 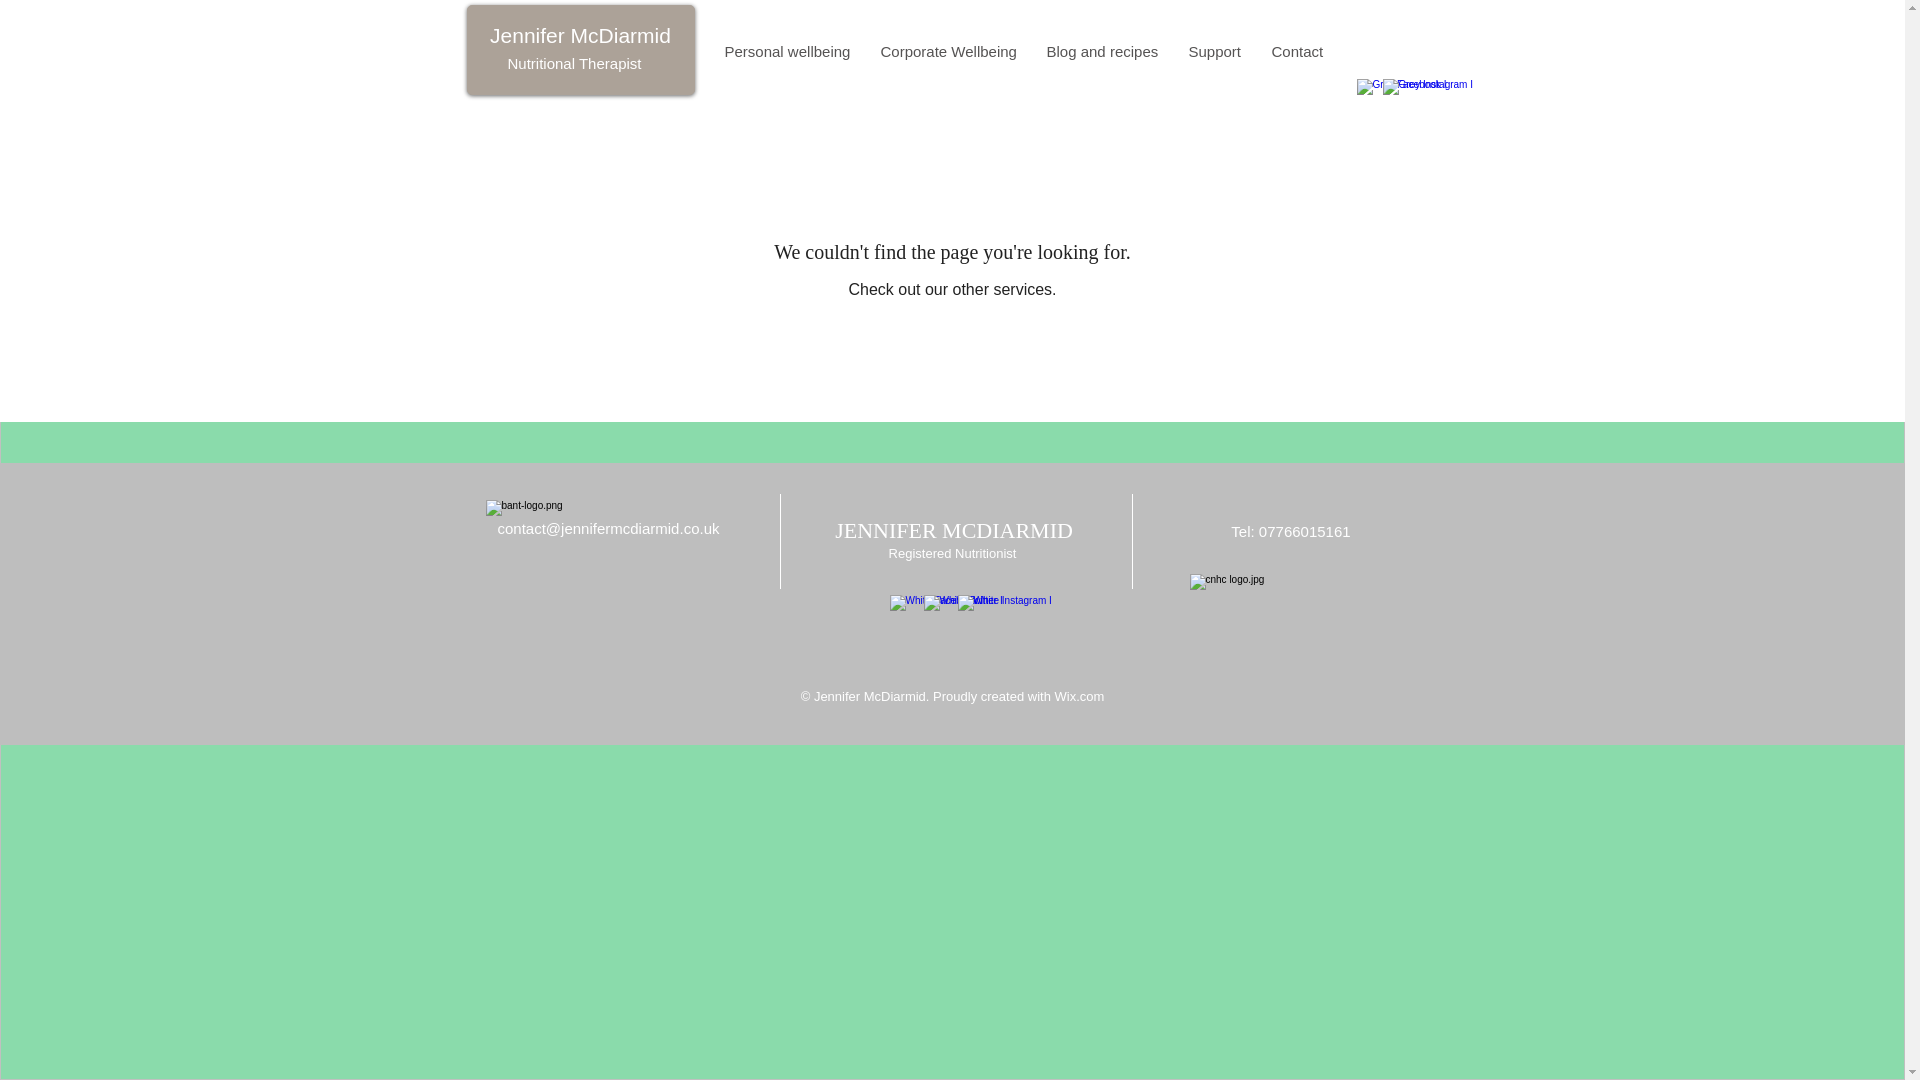 I want to click on Nutritional Therapist, so click(x=574, y=64).